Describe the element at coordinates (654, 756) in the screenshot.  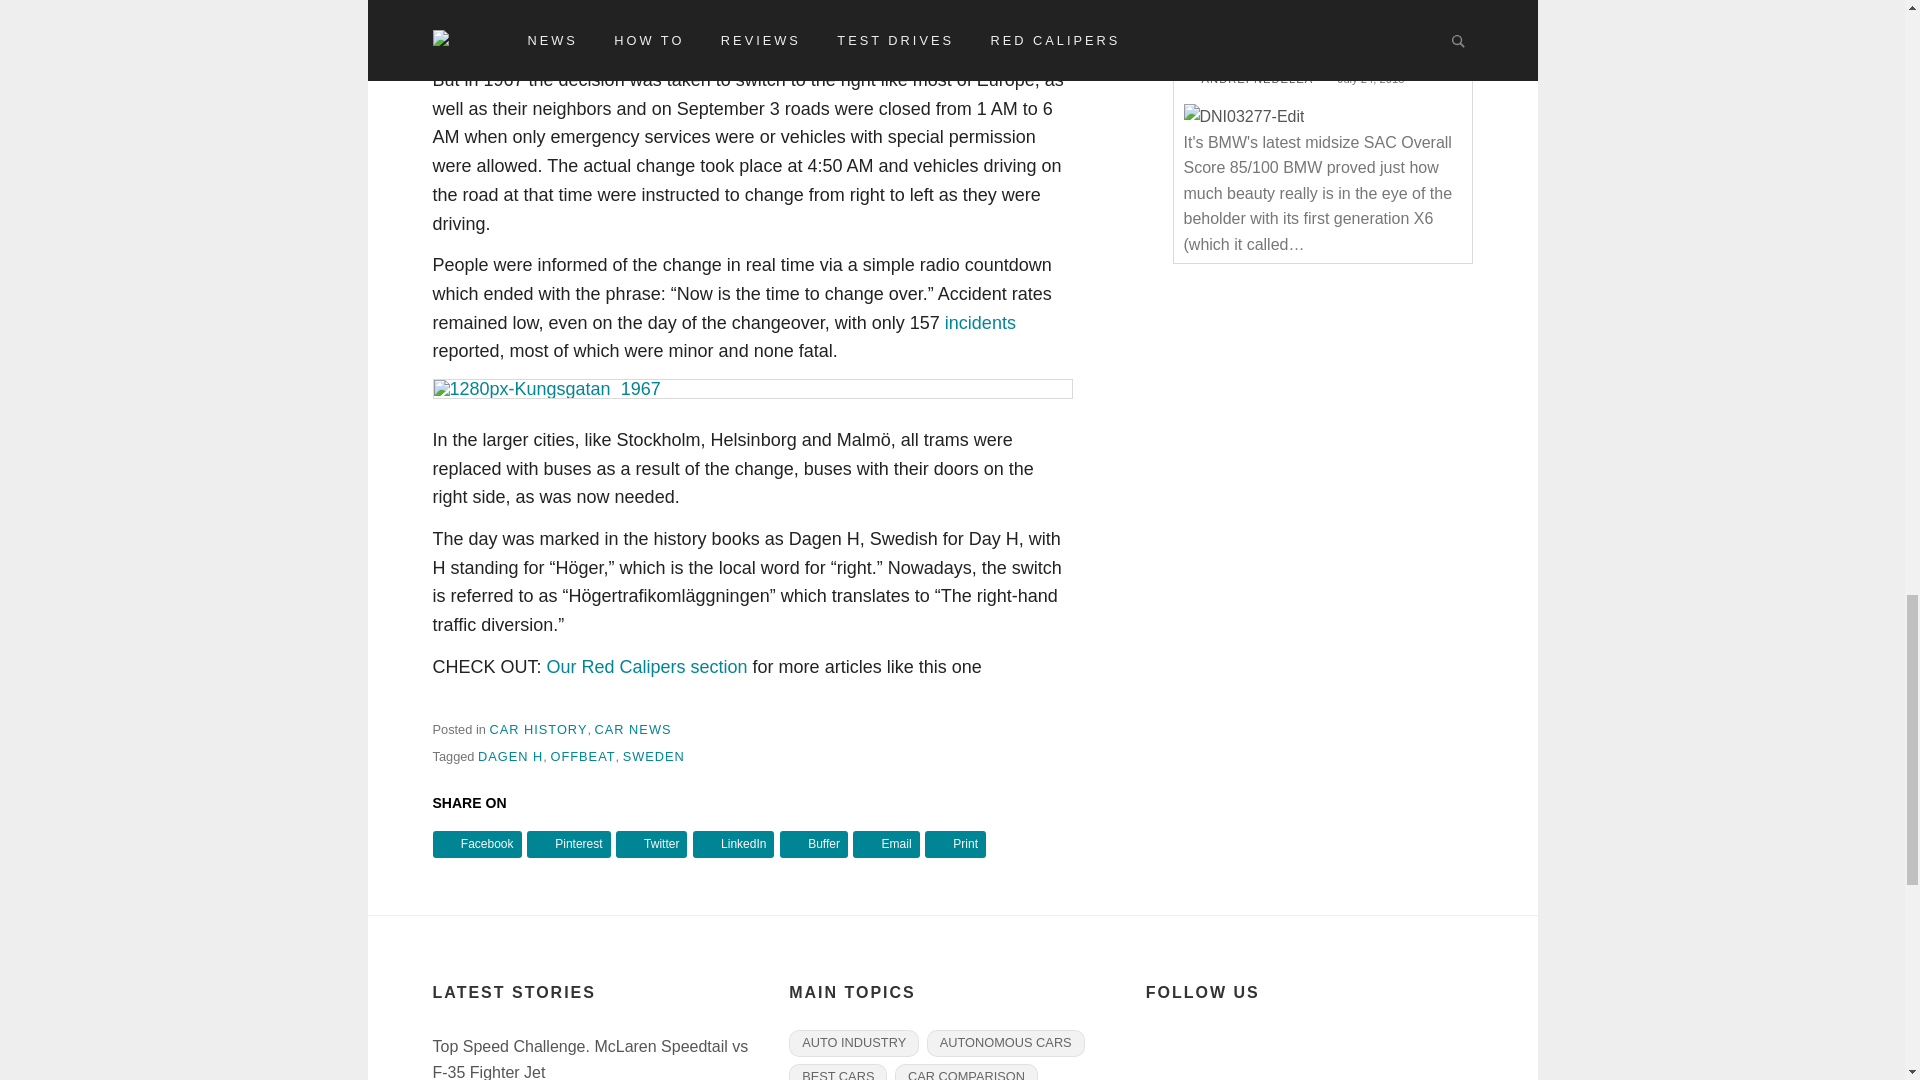
I see `SWEDEN` at that location.